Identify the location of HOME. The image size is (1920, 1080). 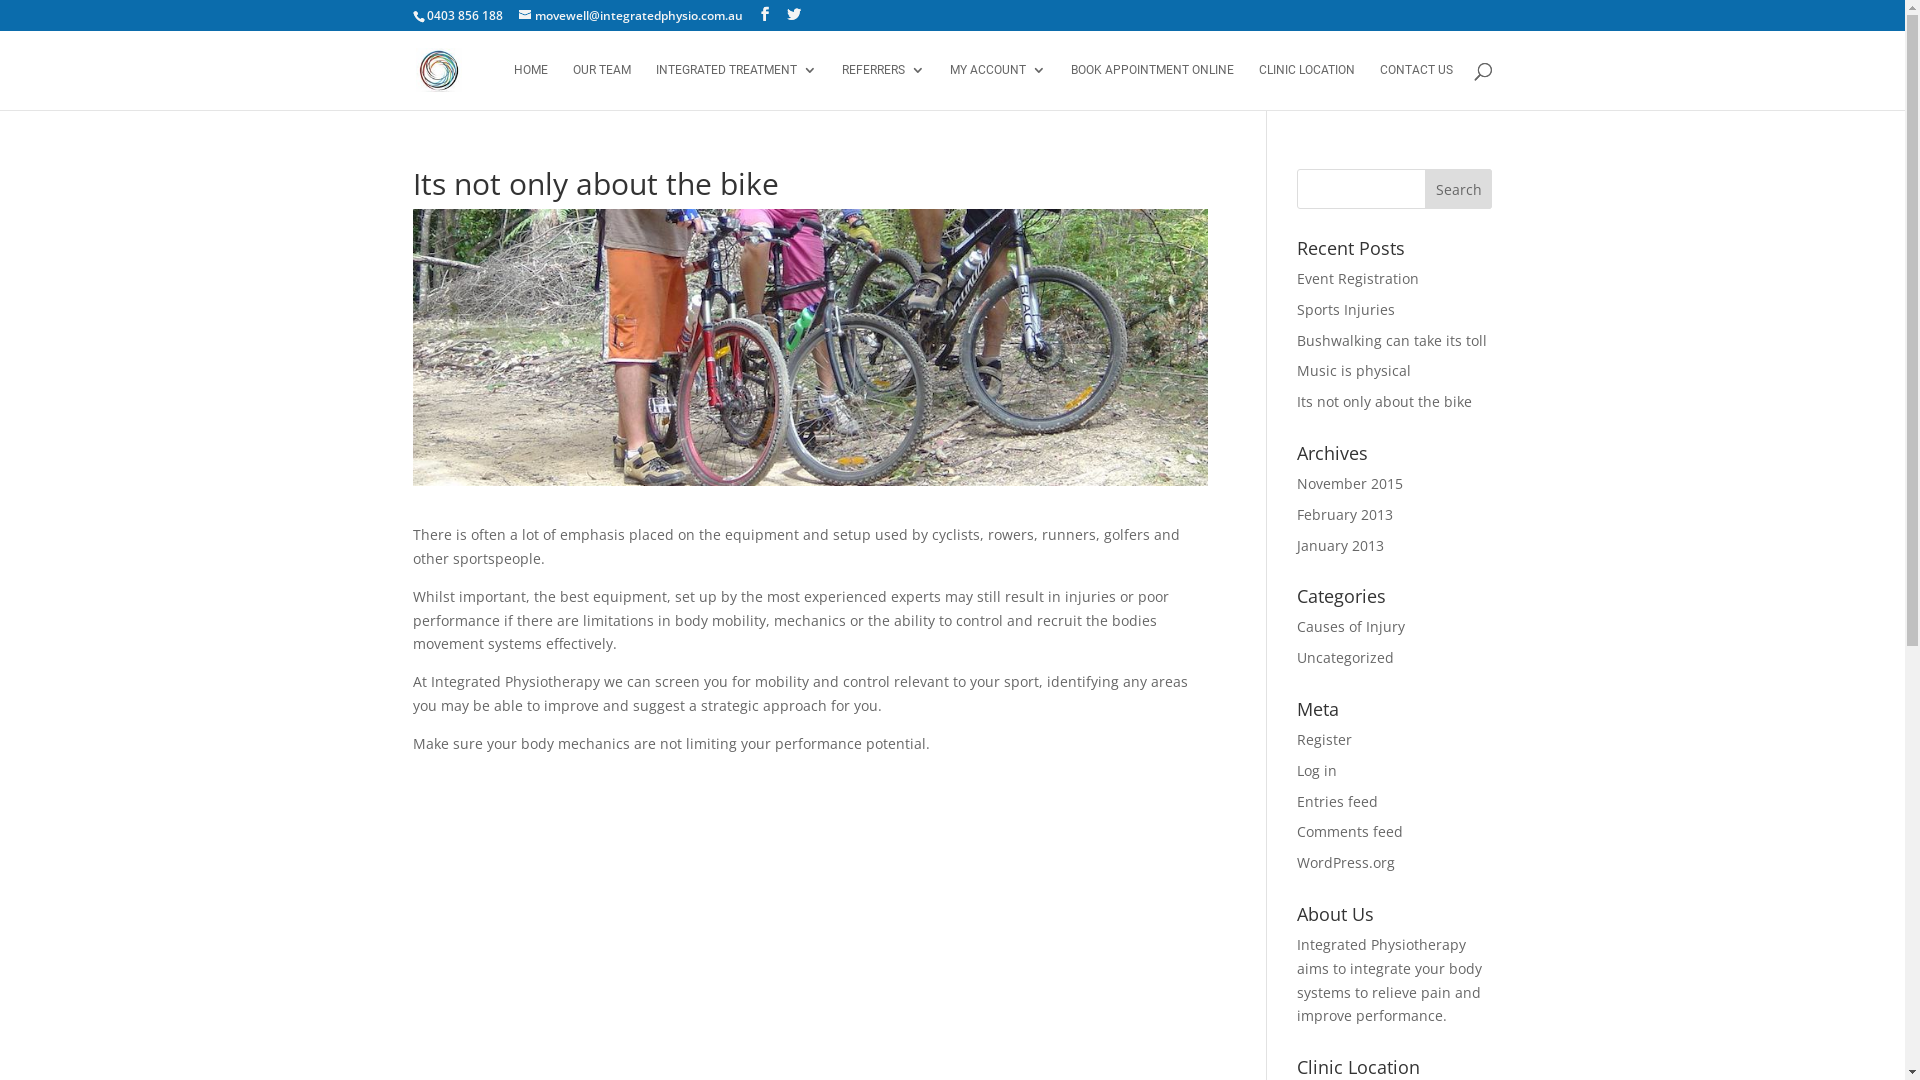
(531, 86).